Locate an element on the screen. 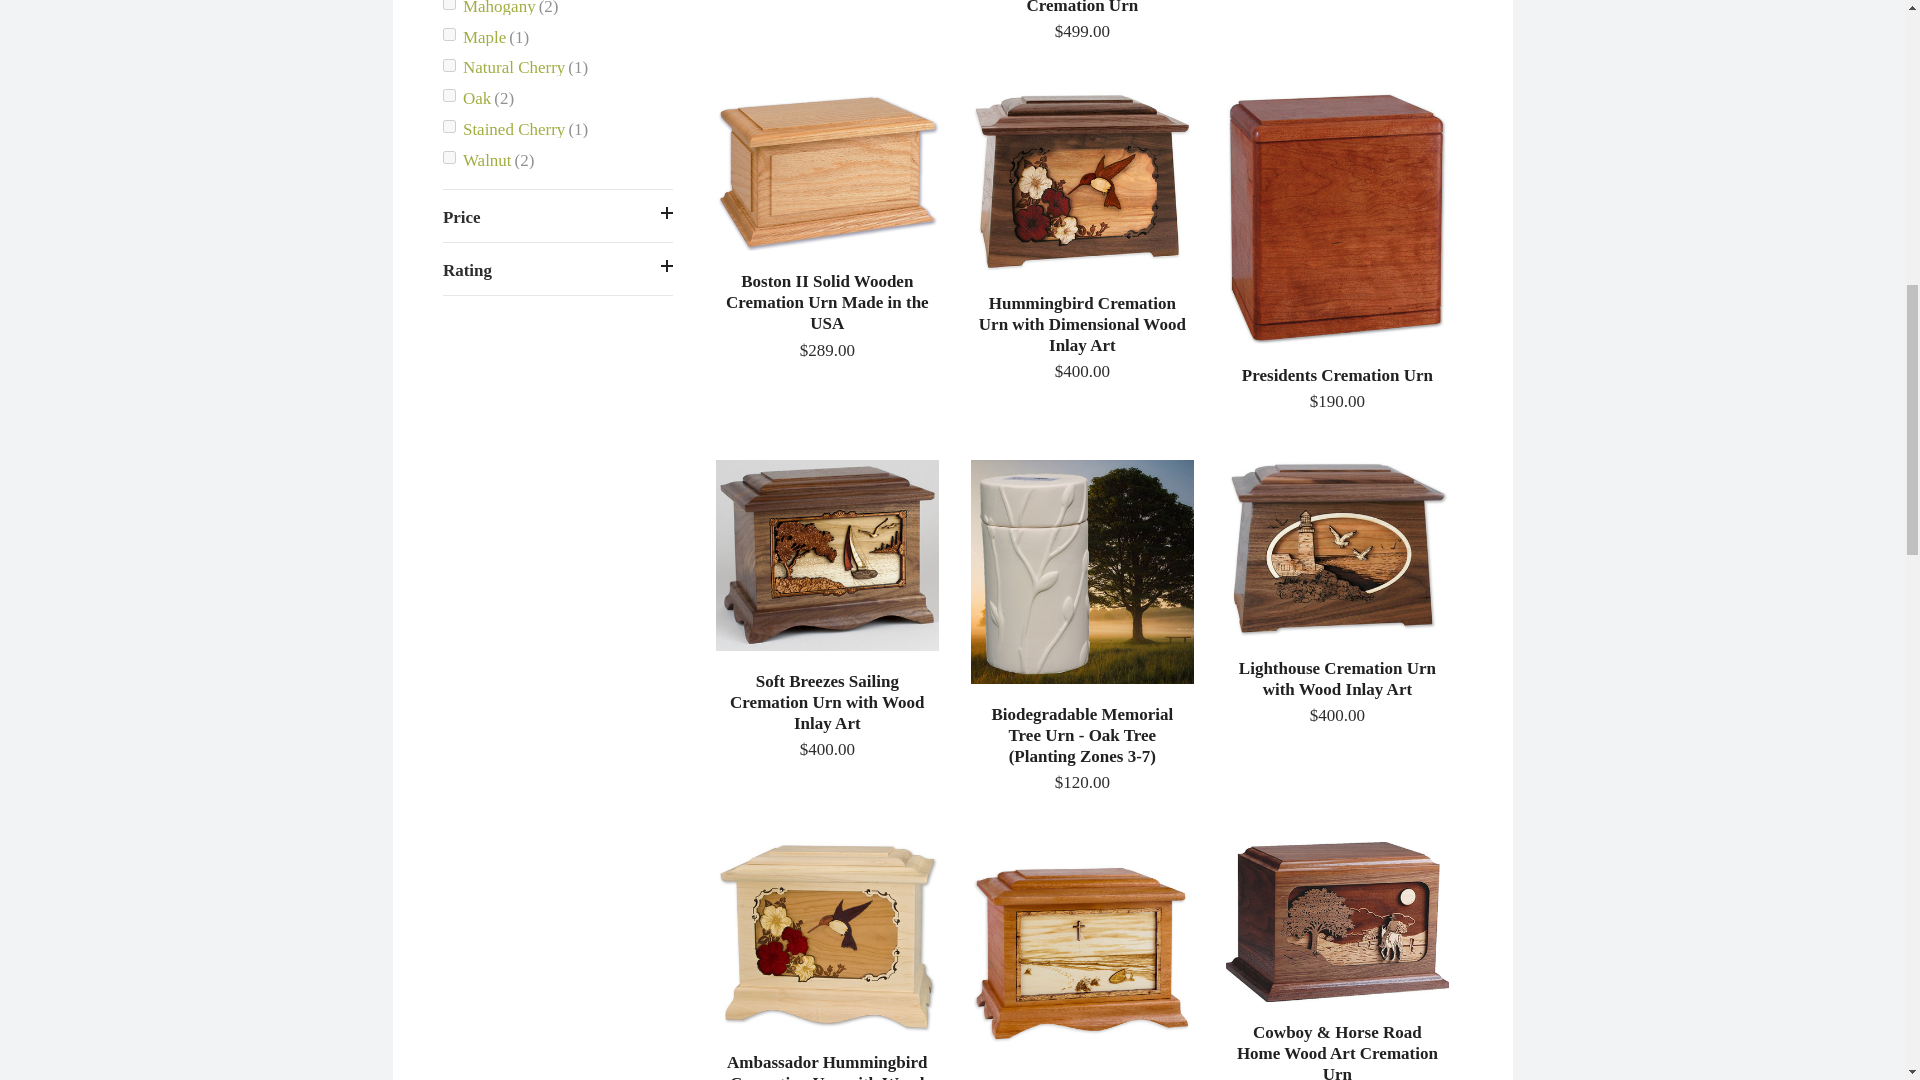 The height and width of the screenshot is (1080, 1920). on is located at coordinates (450, 94).